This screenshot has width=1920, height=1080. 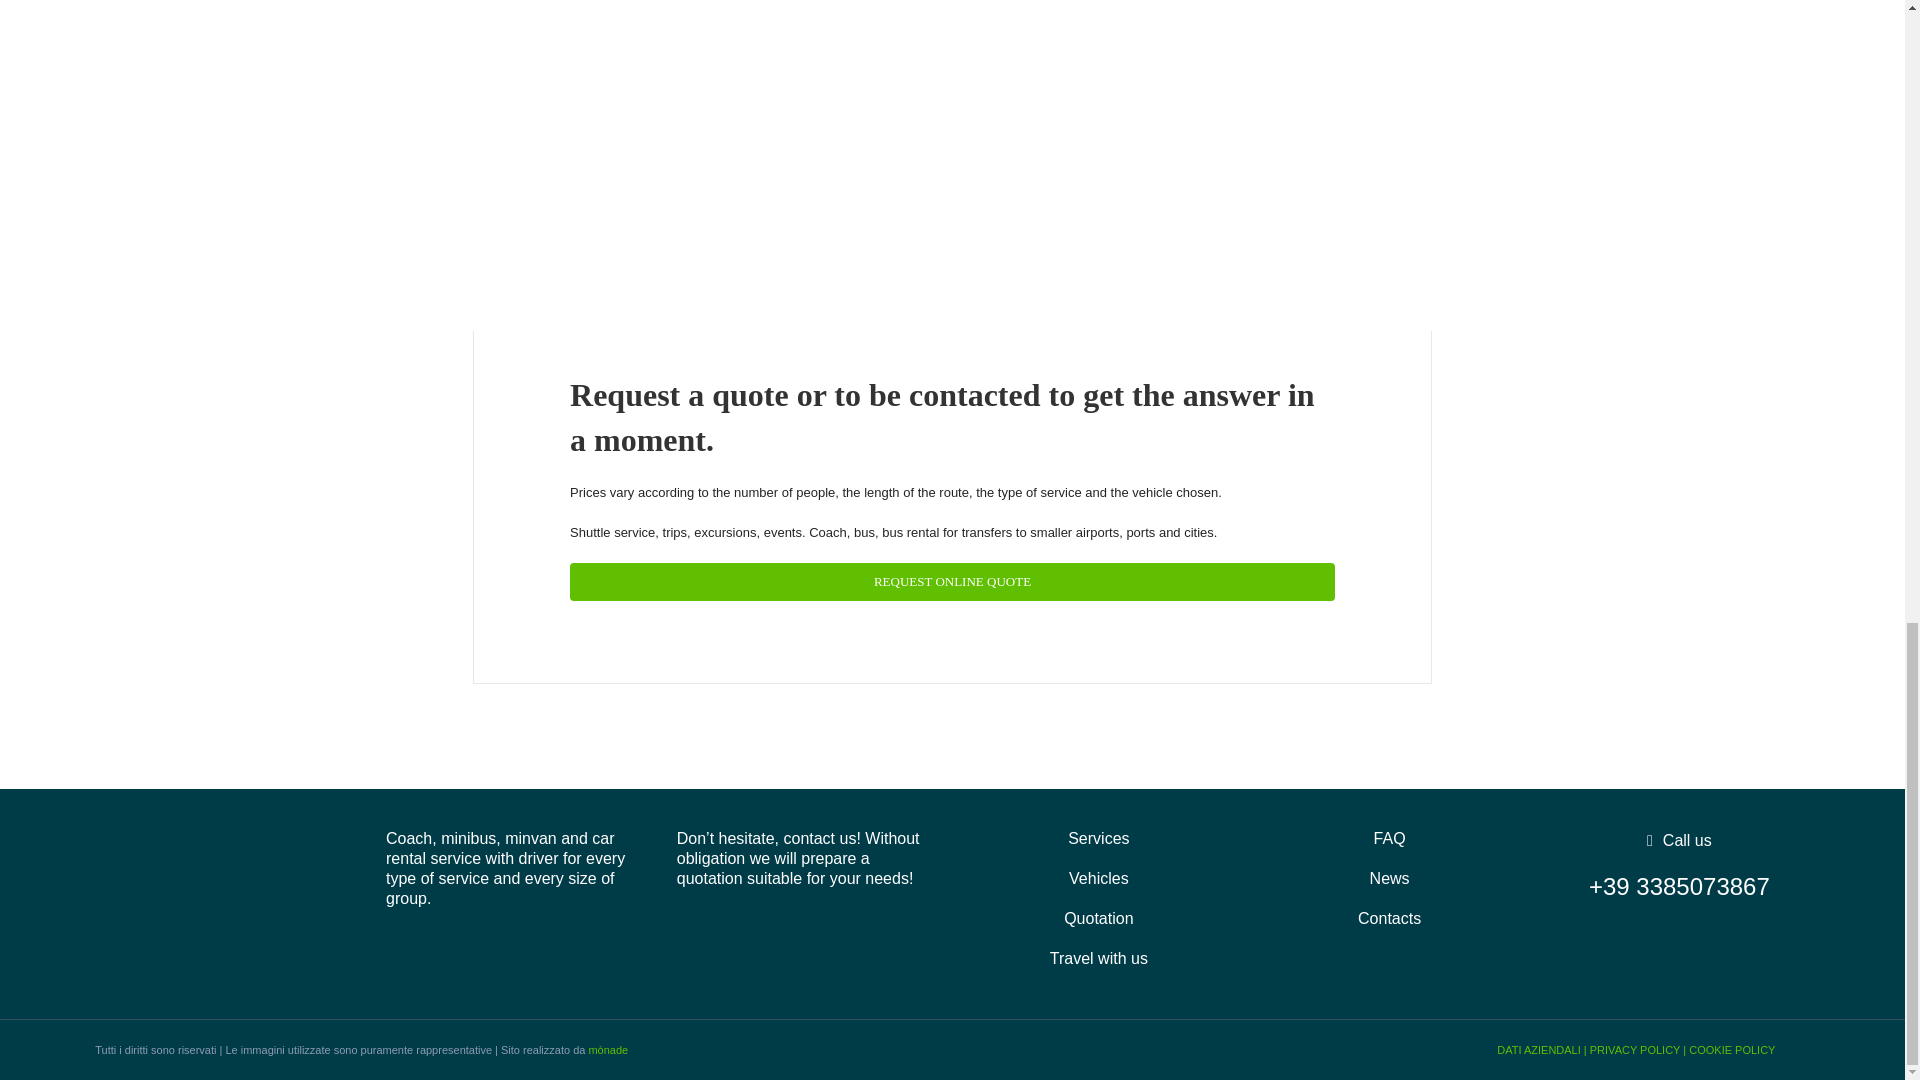 I want to click on News, so click(x=1389, y=878).